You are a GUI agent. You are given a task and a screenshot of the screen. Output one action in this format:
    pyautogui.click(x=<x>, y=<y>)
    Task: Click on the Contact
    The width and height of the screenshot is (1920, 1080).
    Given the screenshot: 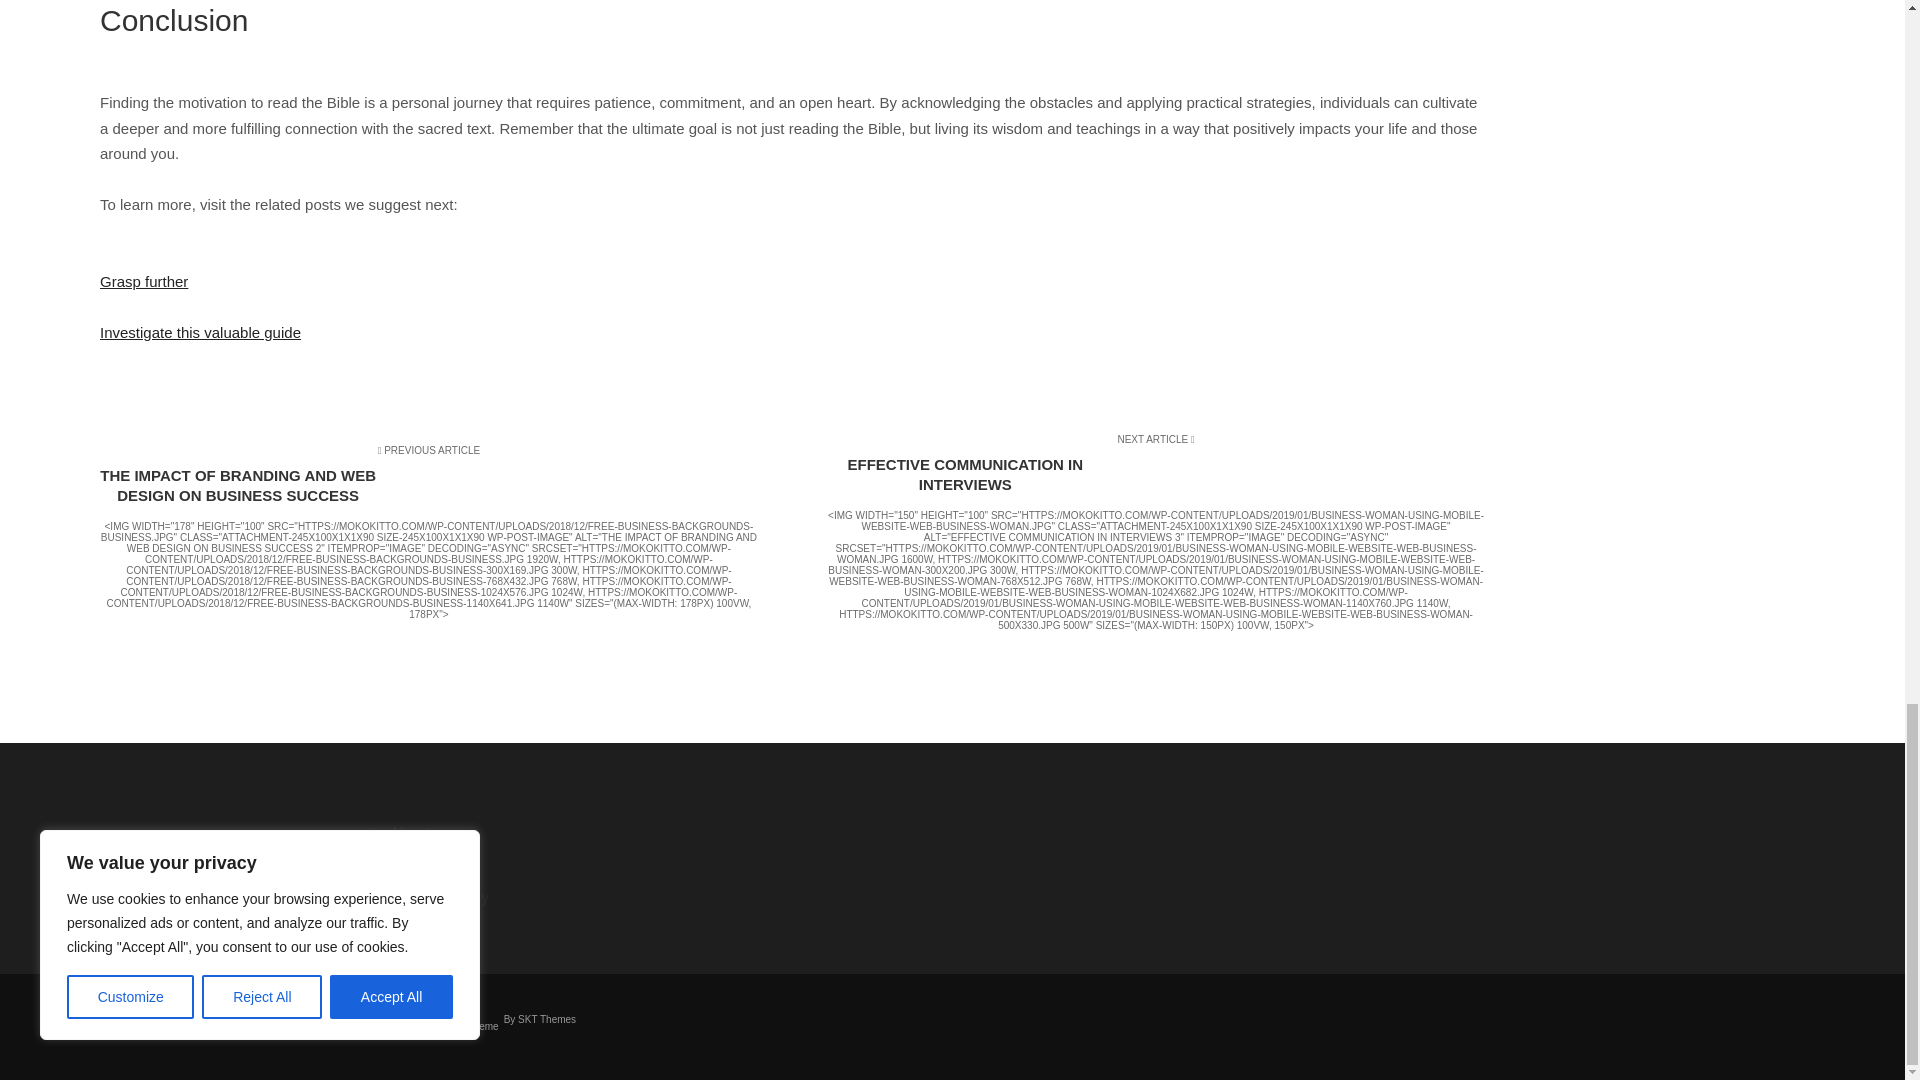 What is the action you would take?
    pyautogui.click(x=500, y=866)
    